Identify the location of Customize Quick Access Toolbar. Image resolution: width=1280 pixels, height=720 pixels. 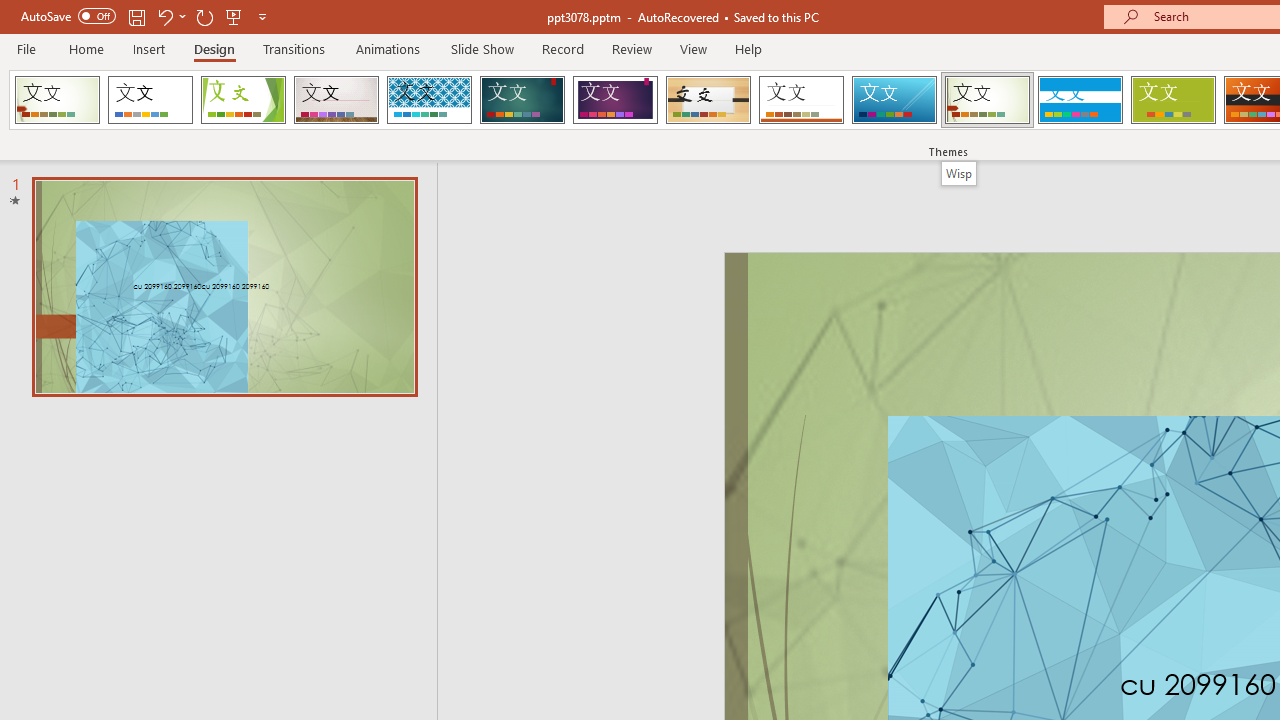
(262, 16).